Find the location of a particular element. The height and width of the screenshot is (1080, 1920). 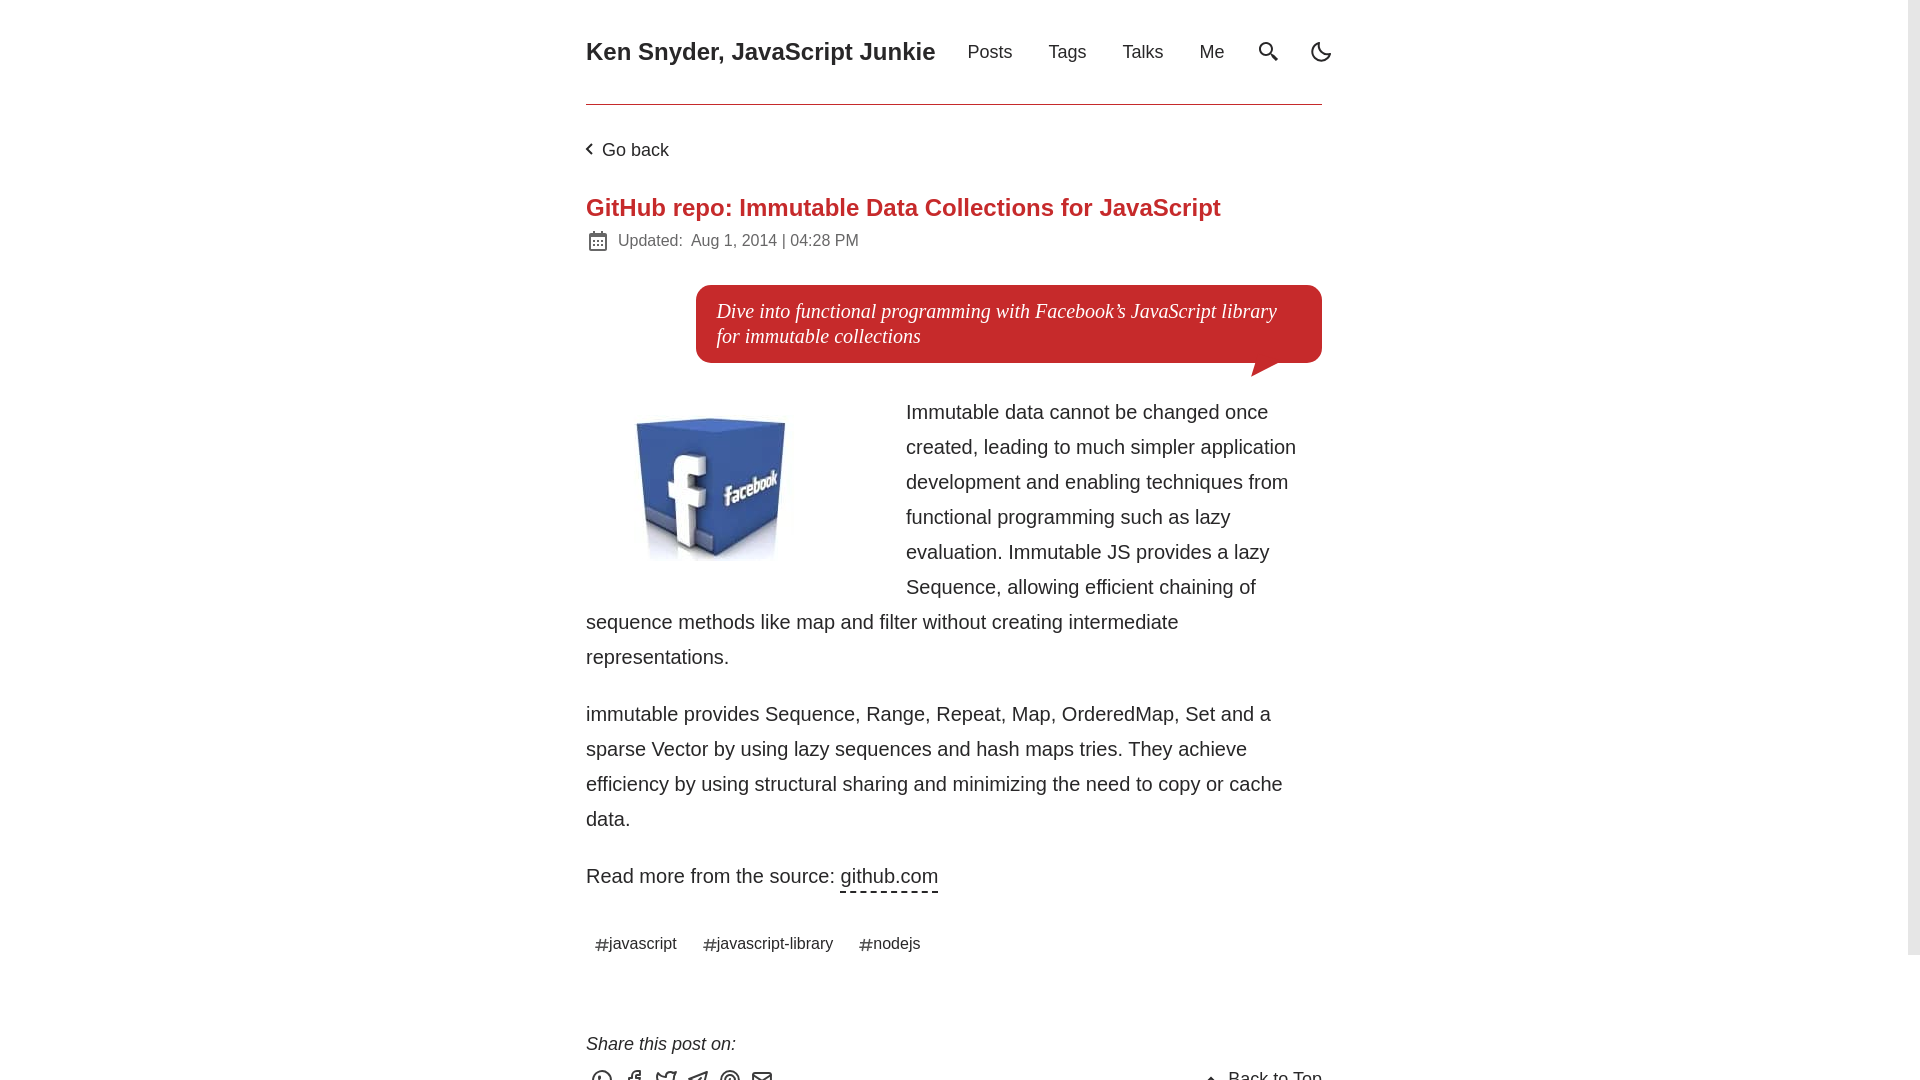

Tweet this post is located at coordinates (668, 1072).